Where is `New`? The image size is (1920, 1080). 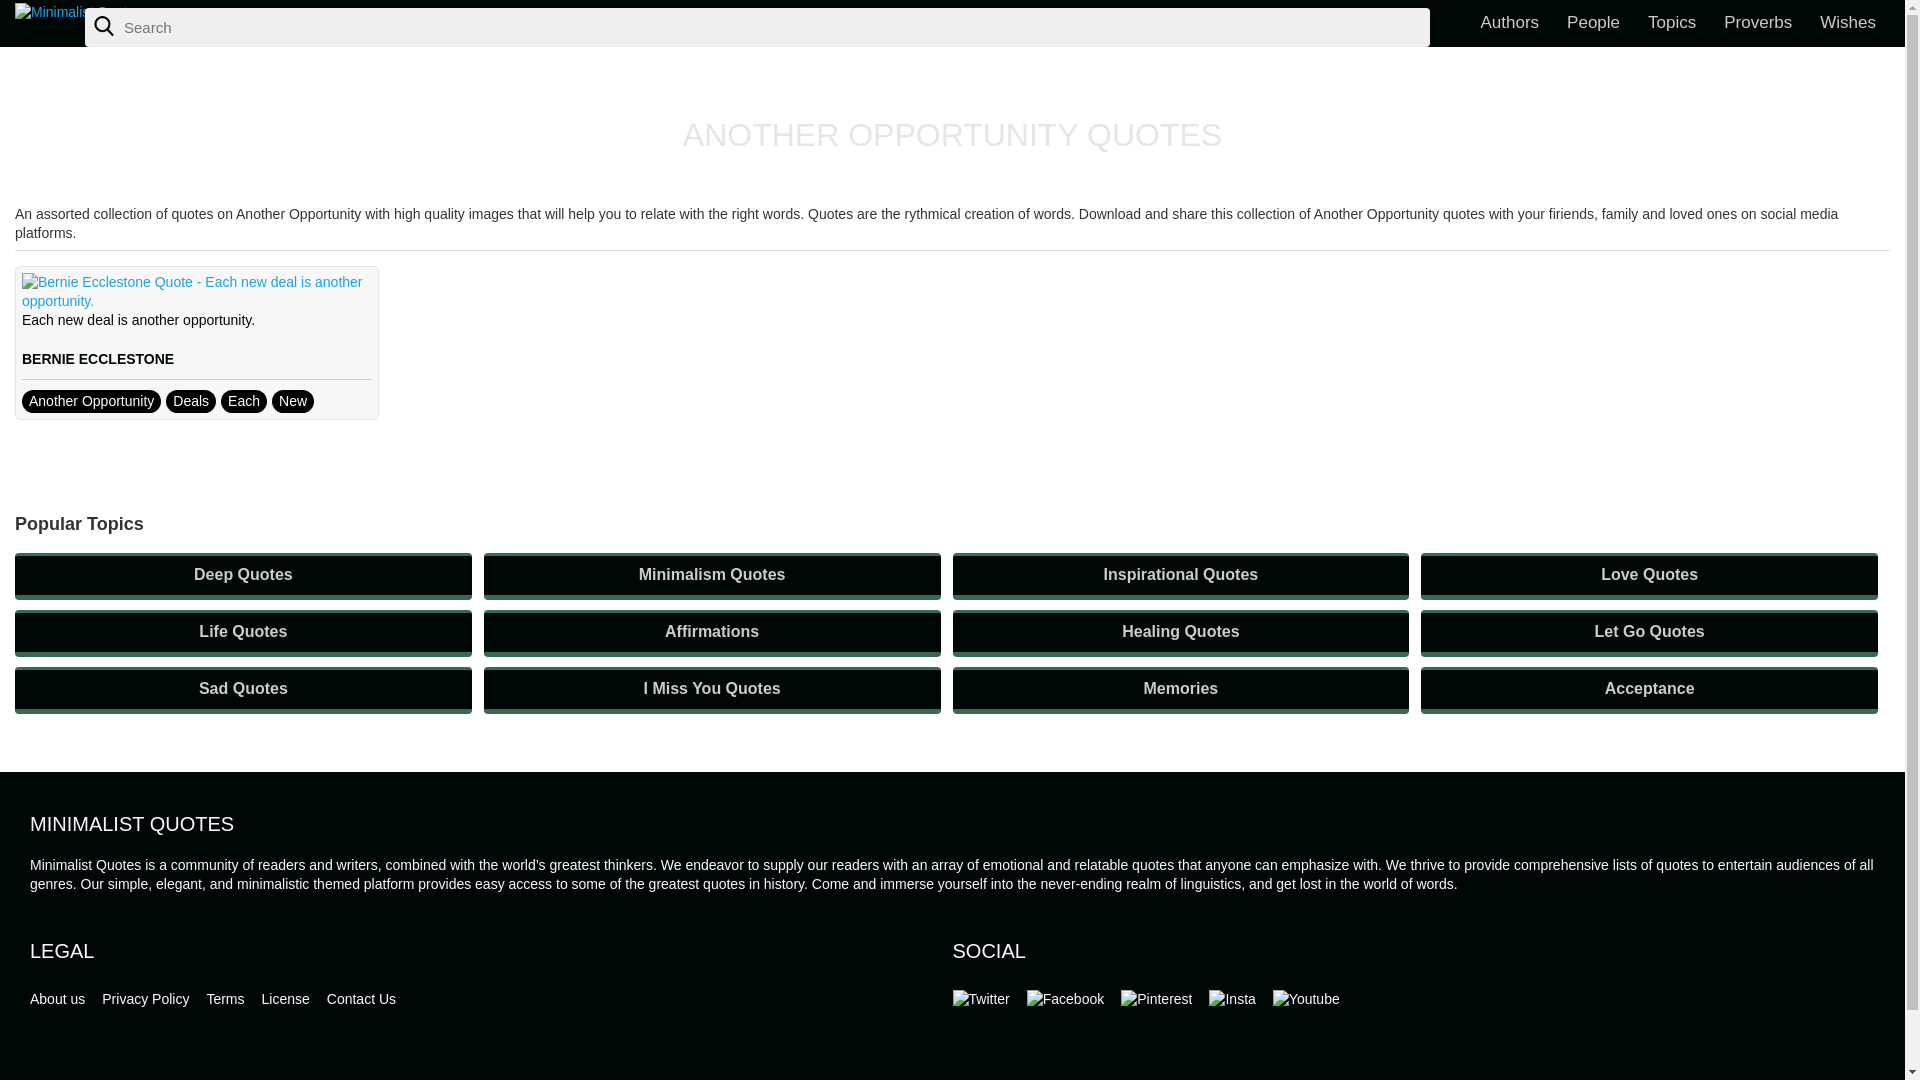 New is located at coordinates (293, 400).